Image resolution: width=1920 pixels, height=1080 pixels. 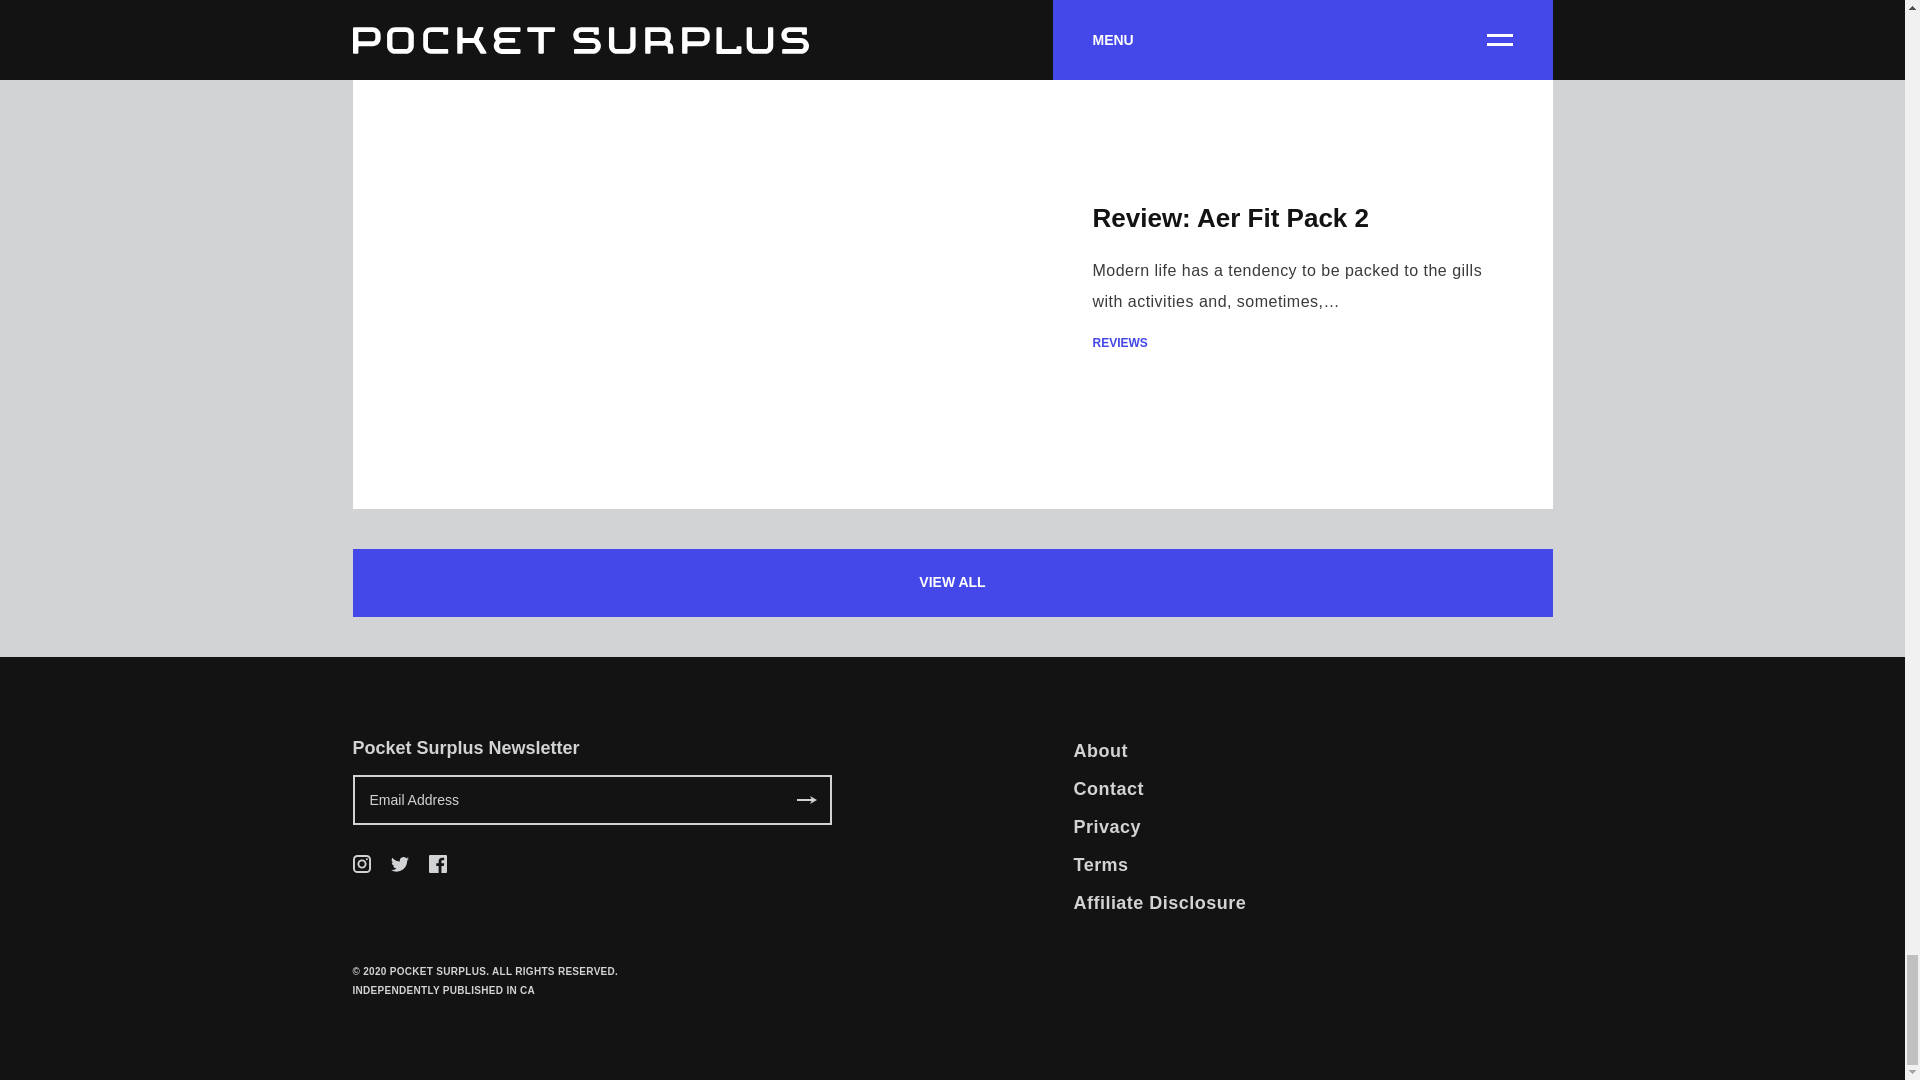 I want to click on Contact, so click(x=1108, y=788).